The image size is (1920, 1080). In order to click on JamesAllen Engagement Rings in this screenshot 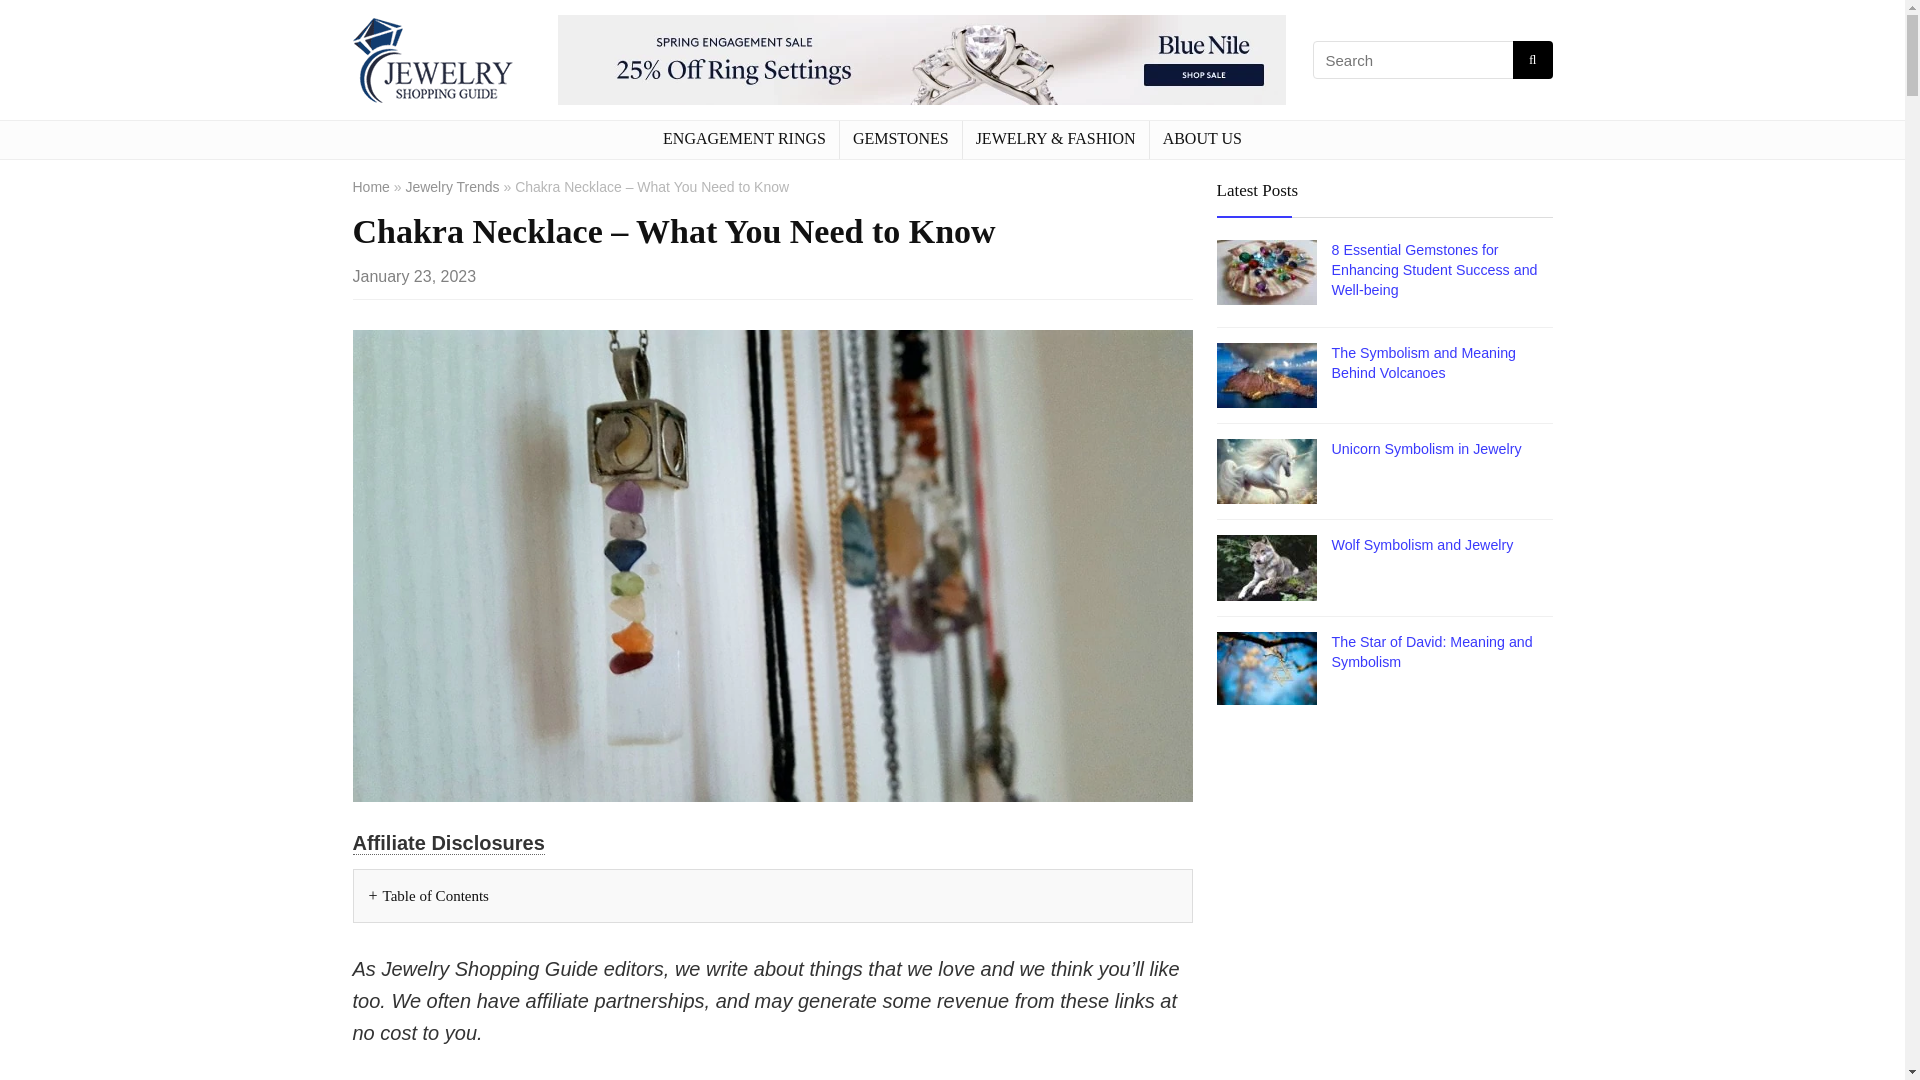, I will do `click(922, 60)`.